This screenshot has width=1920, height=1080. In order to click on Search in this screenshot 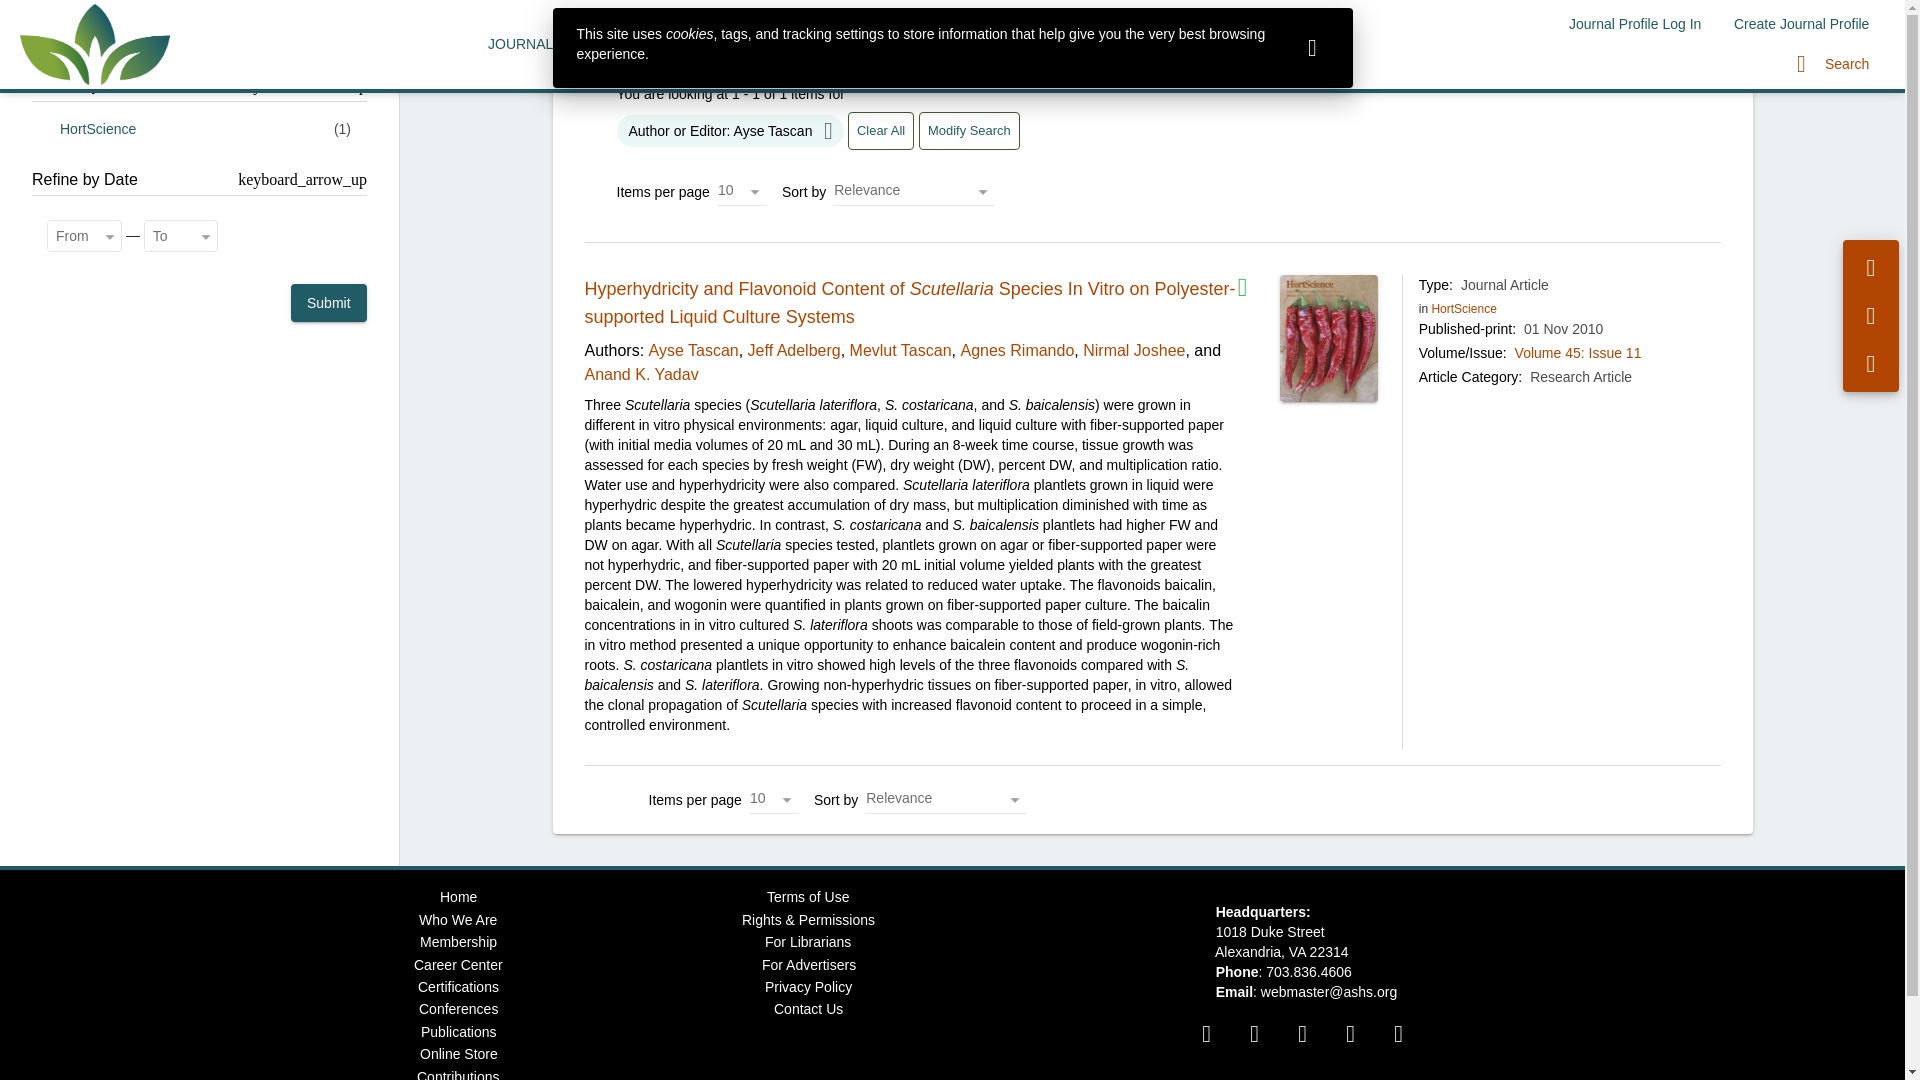, I will do `click(1833, 64)`.